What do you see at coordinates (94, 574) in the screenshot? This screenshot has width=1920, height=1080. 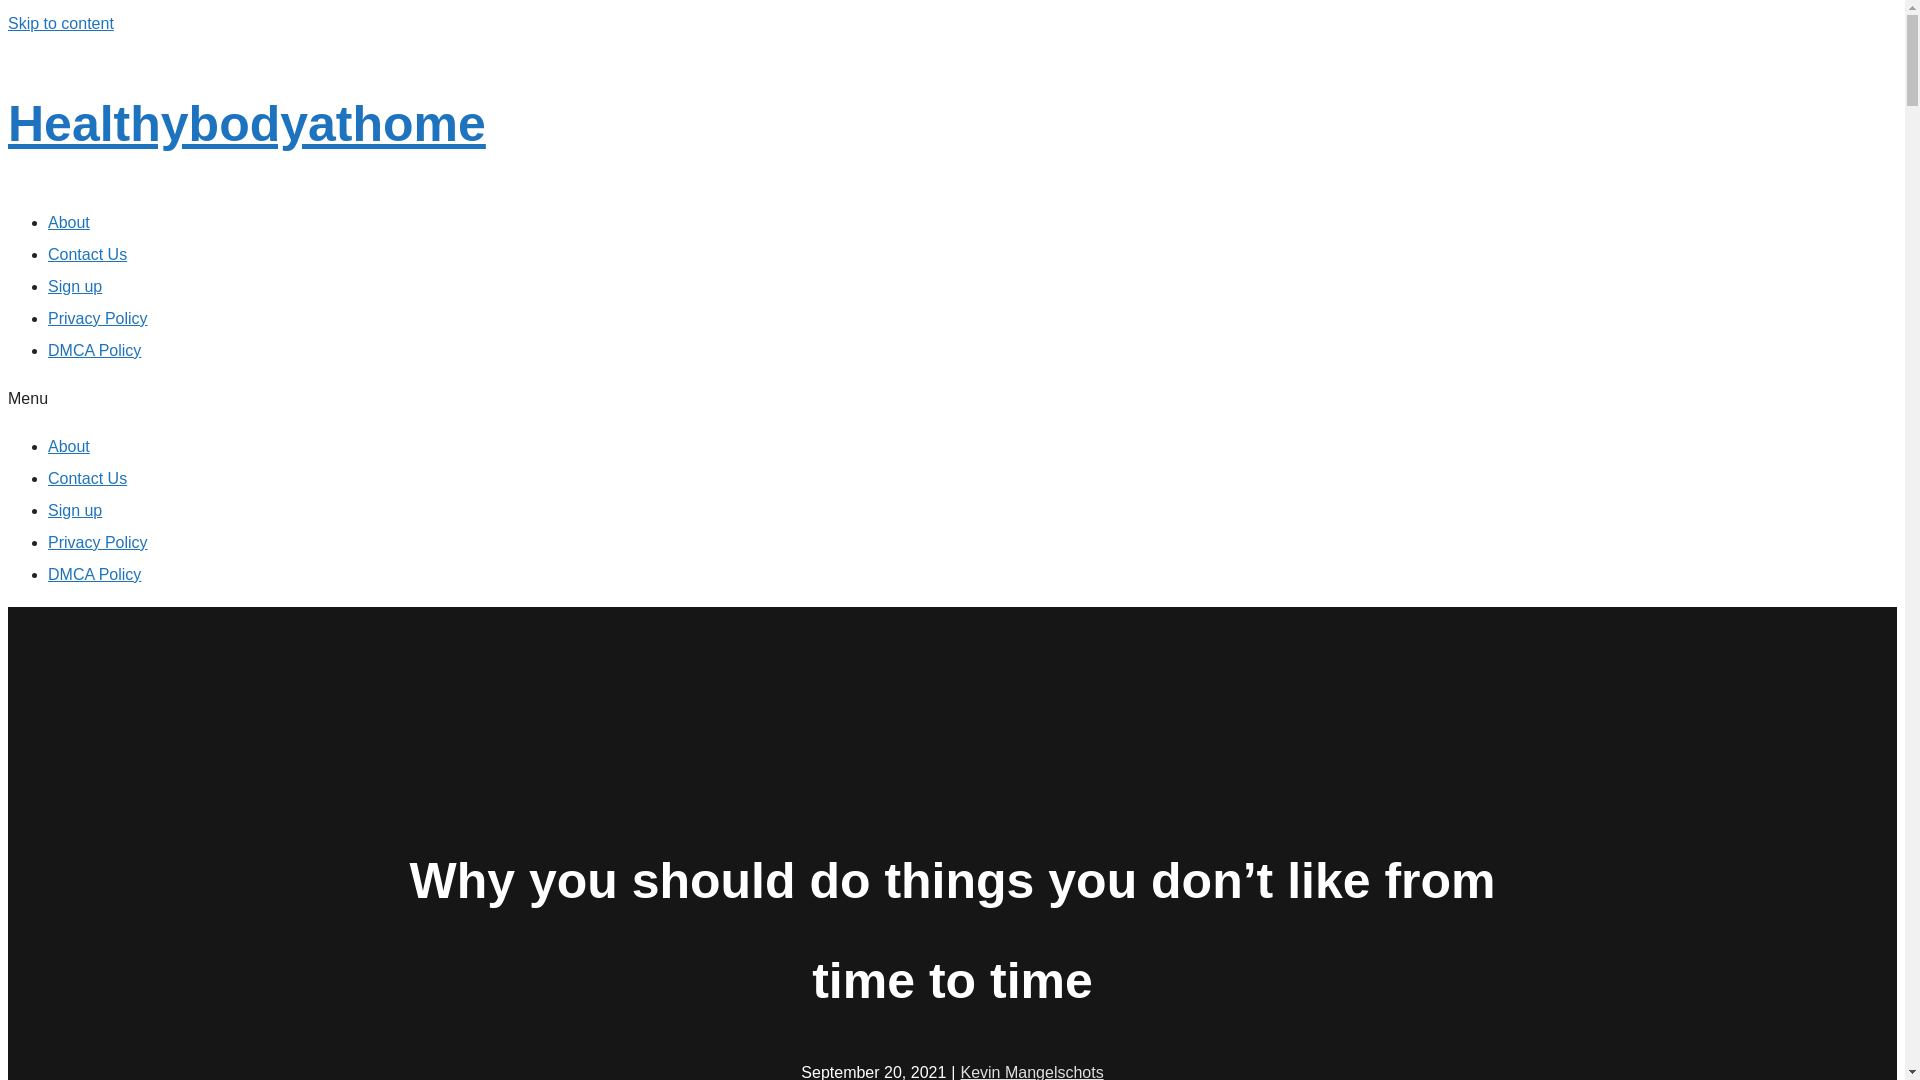 I see `DMCA Policy` at bounding box center [94, 574].